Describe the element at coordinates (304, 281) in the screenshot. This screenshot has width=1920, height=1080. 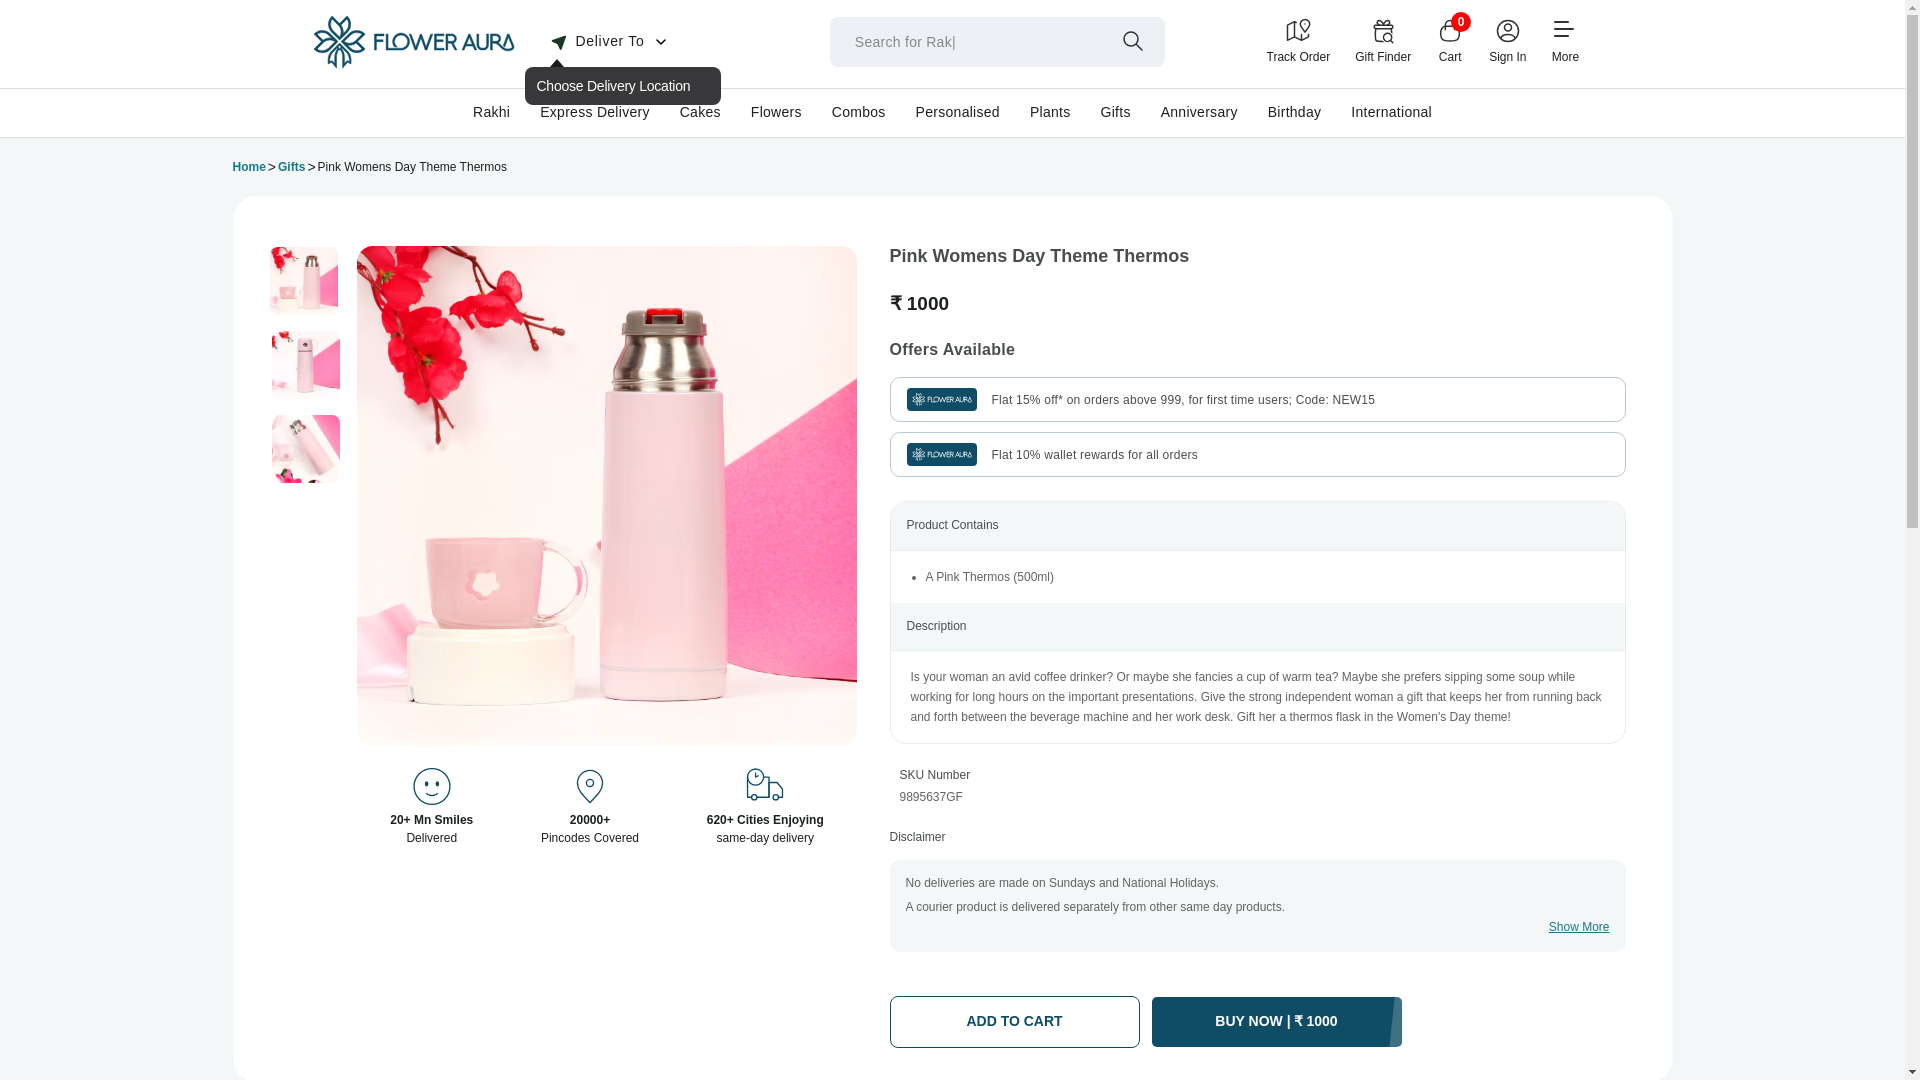
I see `Pink Womens Day Theme Thermos` at that location.